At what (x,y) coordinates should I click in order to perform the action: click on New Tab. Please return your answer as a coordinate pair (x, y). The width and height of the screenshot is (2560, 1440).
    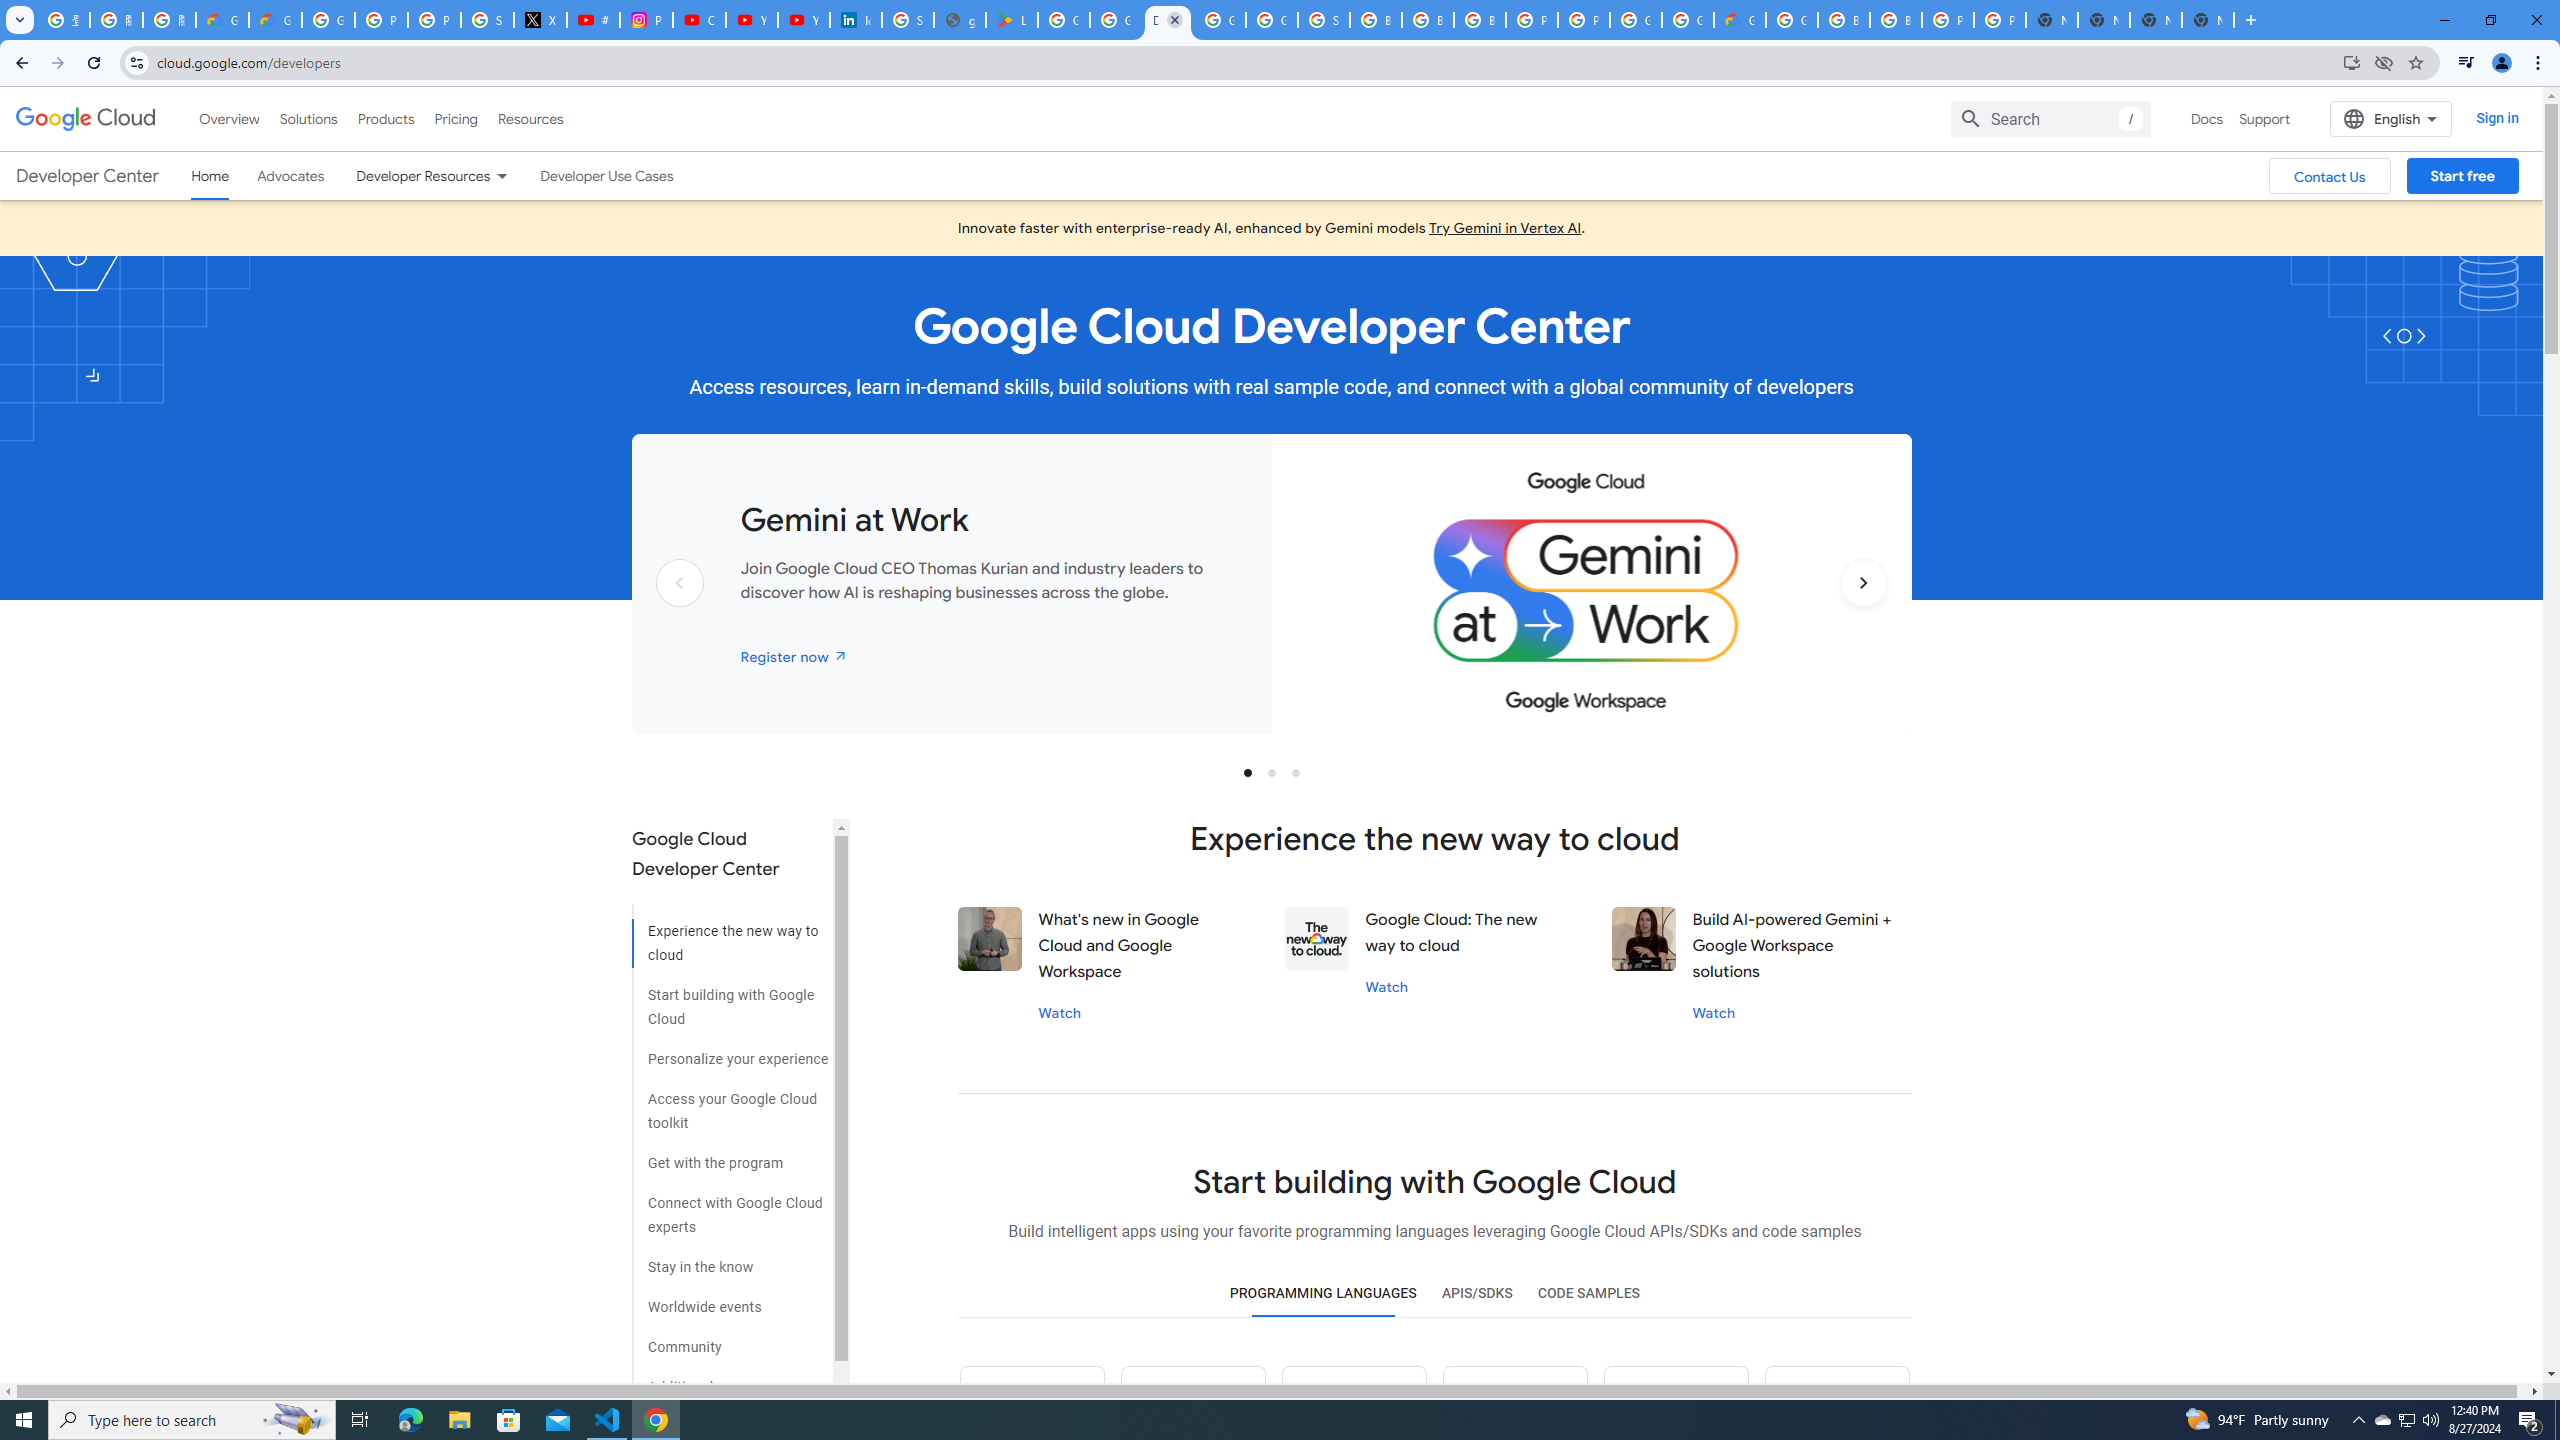
    Looking at the image, I should click on (2208, 20).